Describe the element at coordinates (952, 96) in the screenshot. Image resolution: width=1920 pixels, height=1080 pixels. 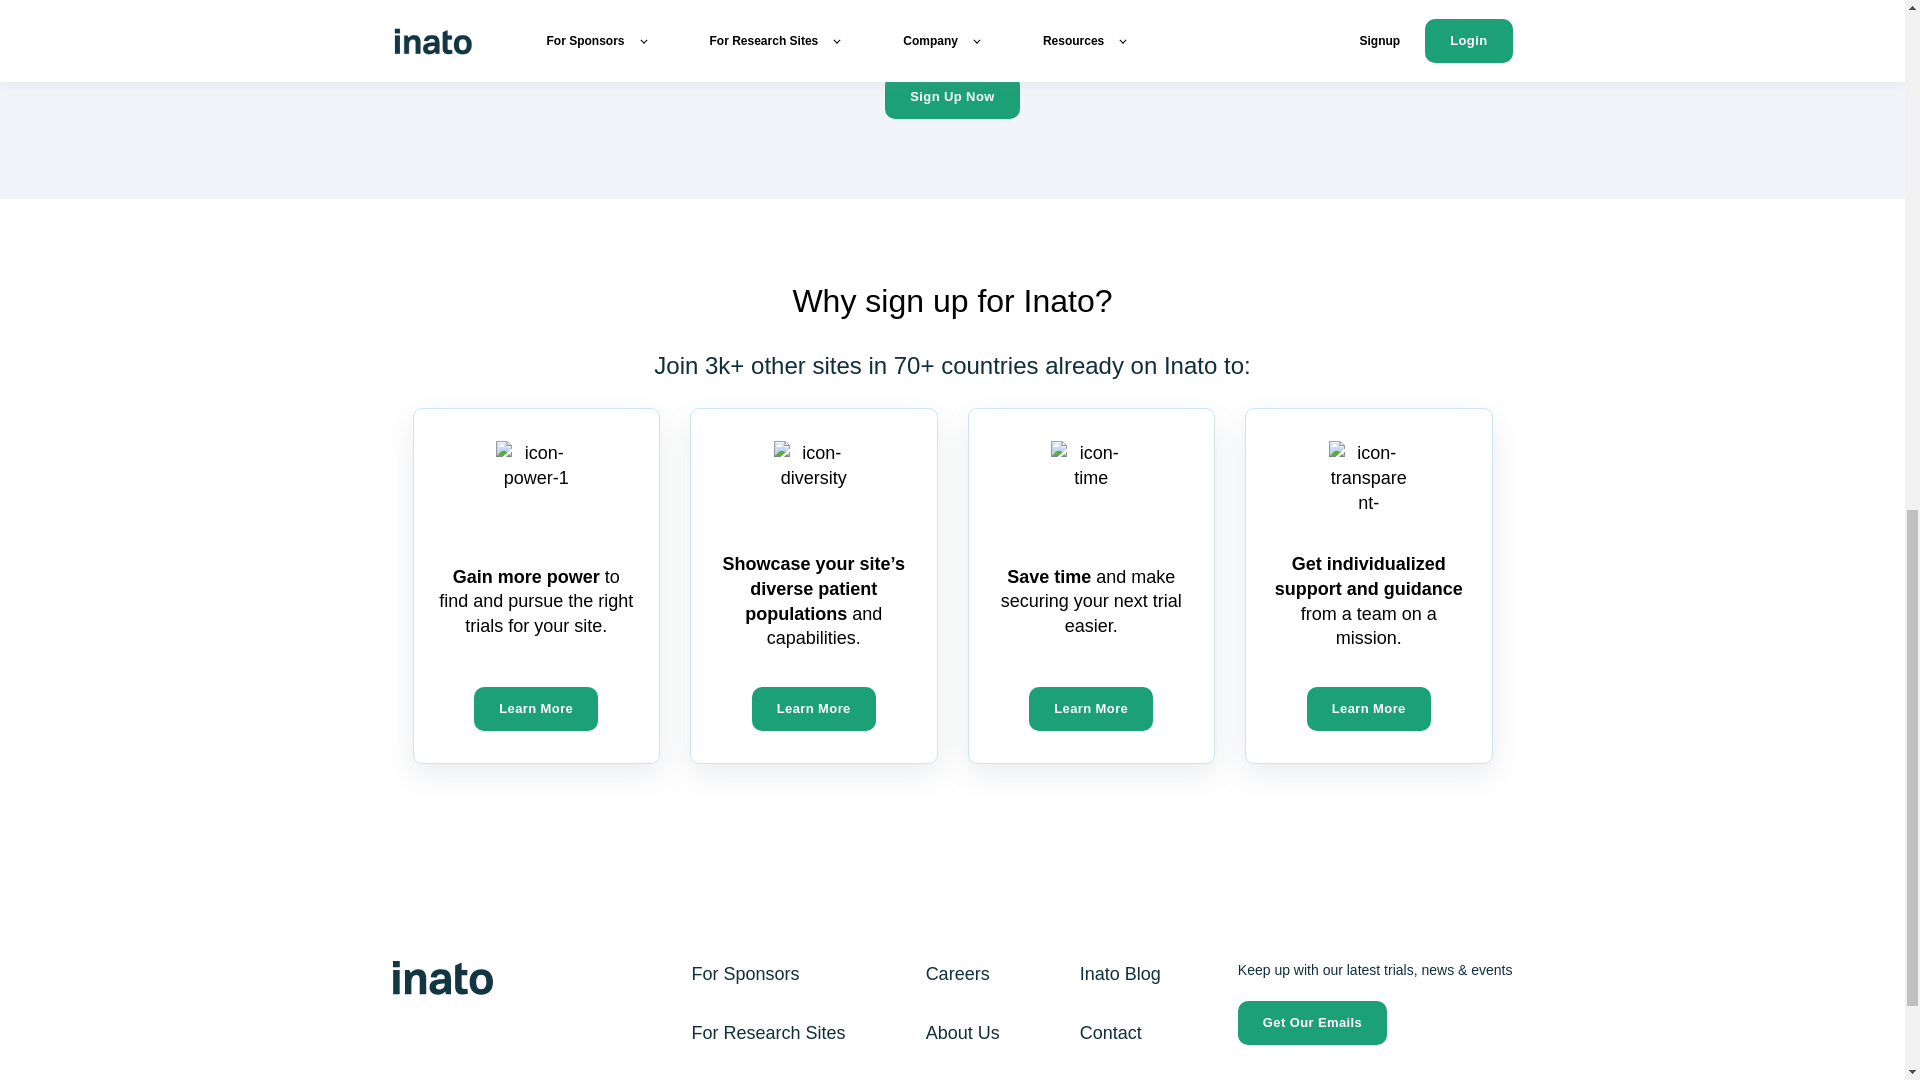
I see `Sign Up Now` at that location.